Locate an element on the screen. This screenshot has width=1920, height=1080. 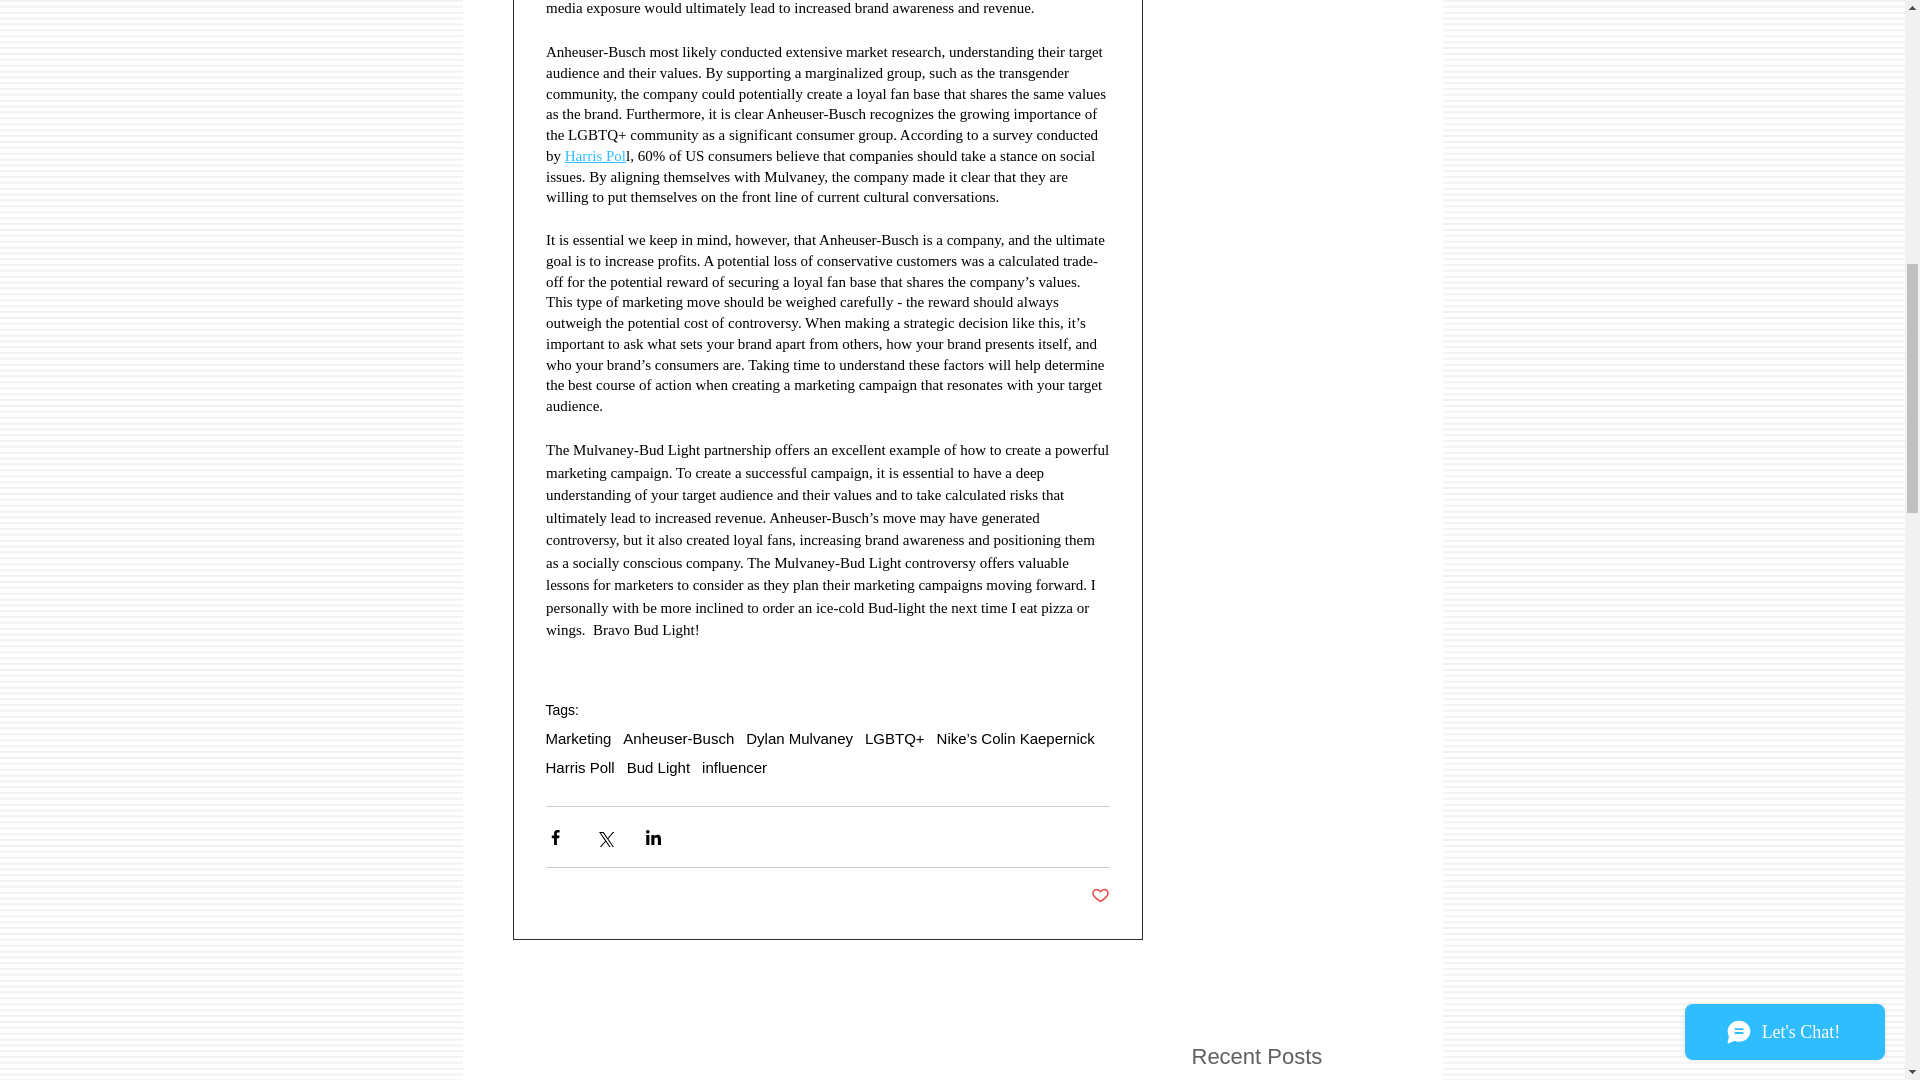
Dylan Mulvaney is located at coordinates (799, 738).